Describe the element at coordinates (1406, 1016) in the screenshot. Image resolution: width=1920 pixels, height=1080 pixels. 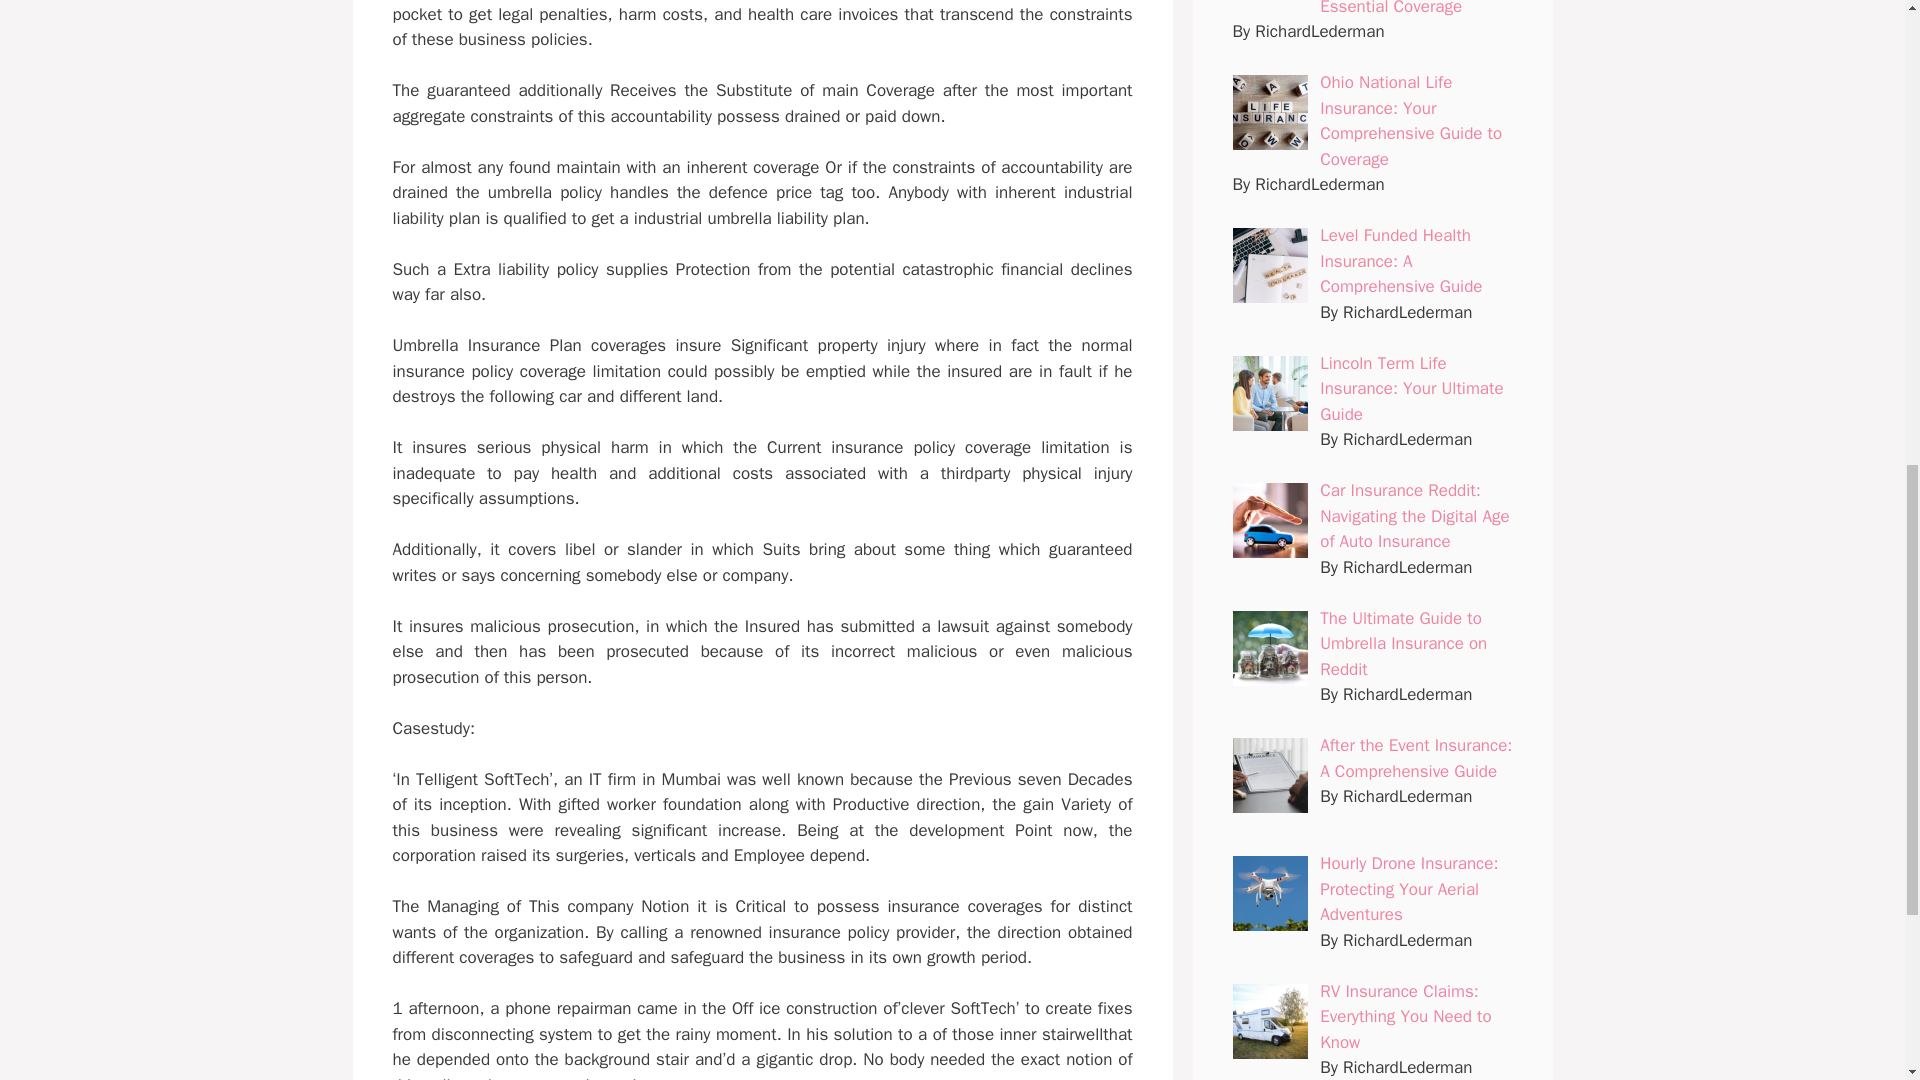
I see `RV Insurance Claims: Everything You Need to Know` at that location.